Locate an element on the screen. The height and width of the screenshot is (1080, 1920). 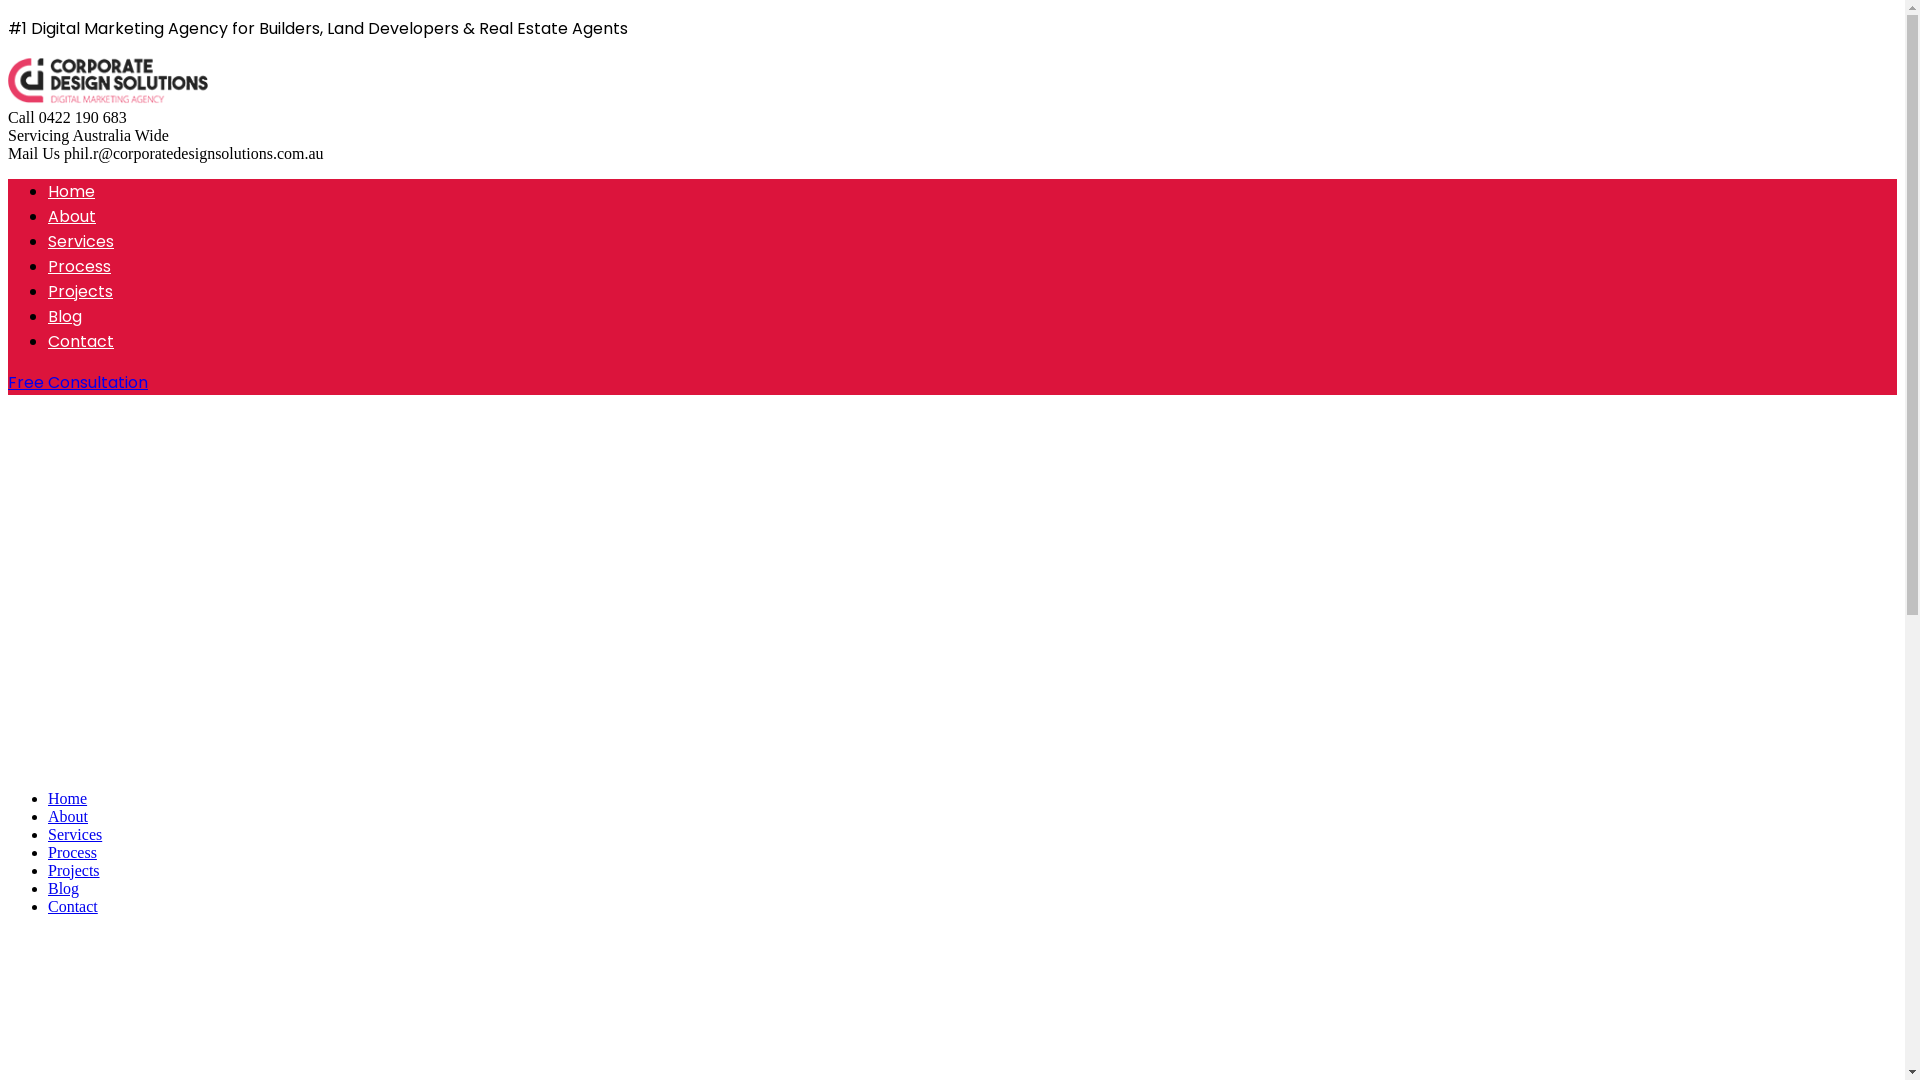
Free Consultation is located at coordinates (78, 382).